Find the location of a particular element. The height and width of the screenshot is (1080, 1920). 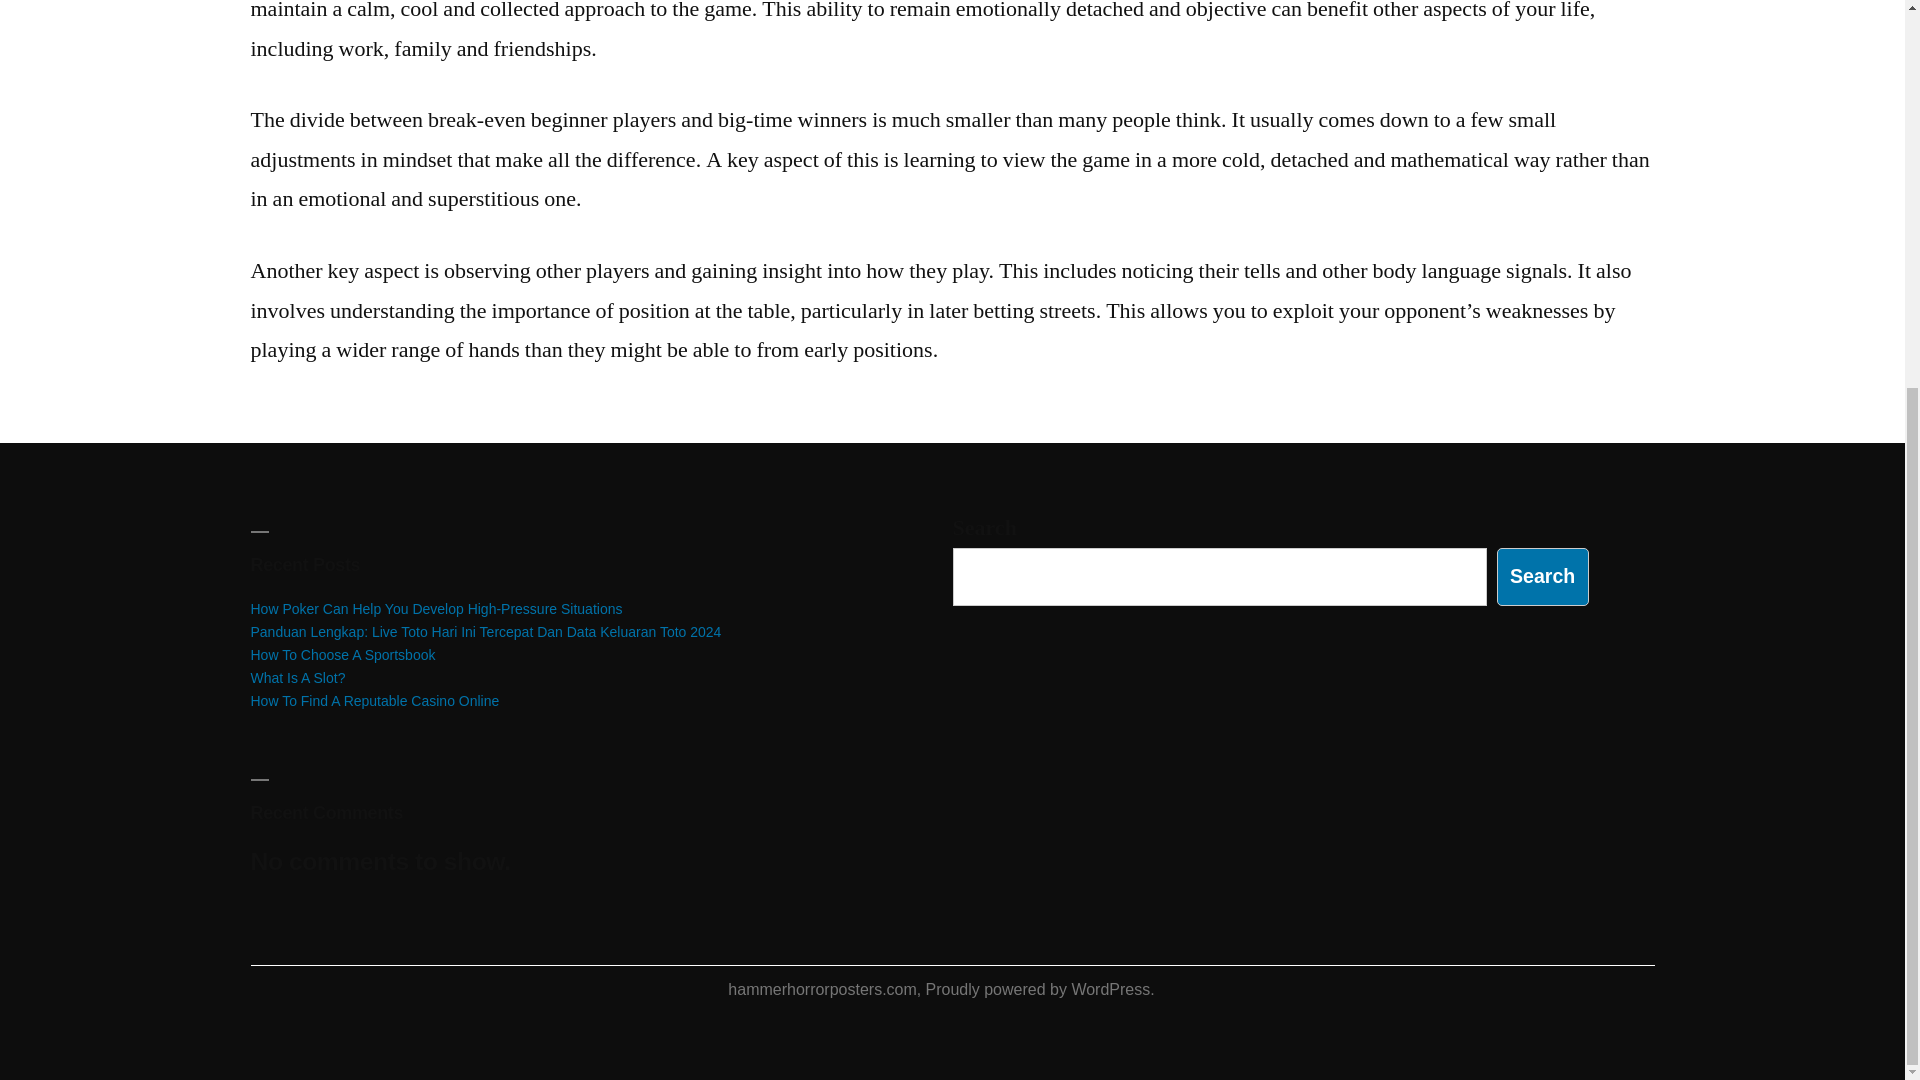

What Is A Slot? is located at coordinates (297, 677).